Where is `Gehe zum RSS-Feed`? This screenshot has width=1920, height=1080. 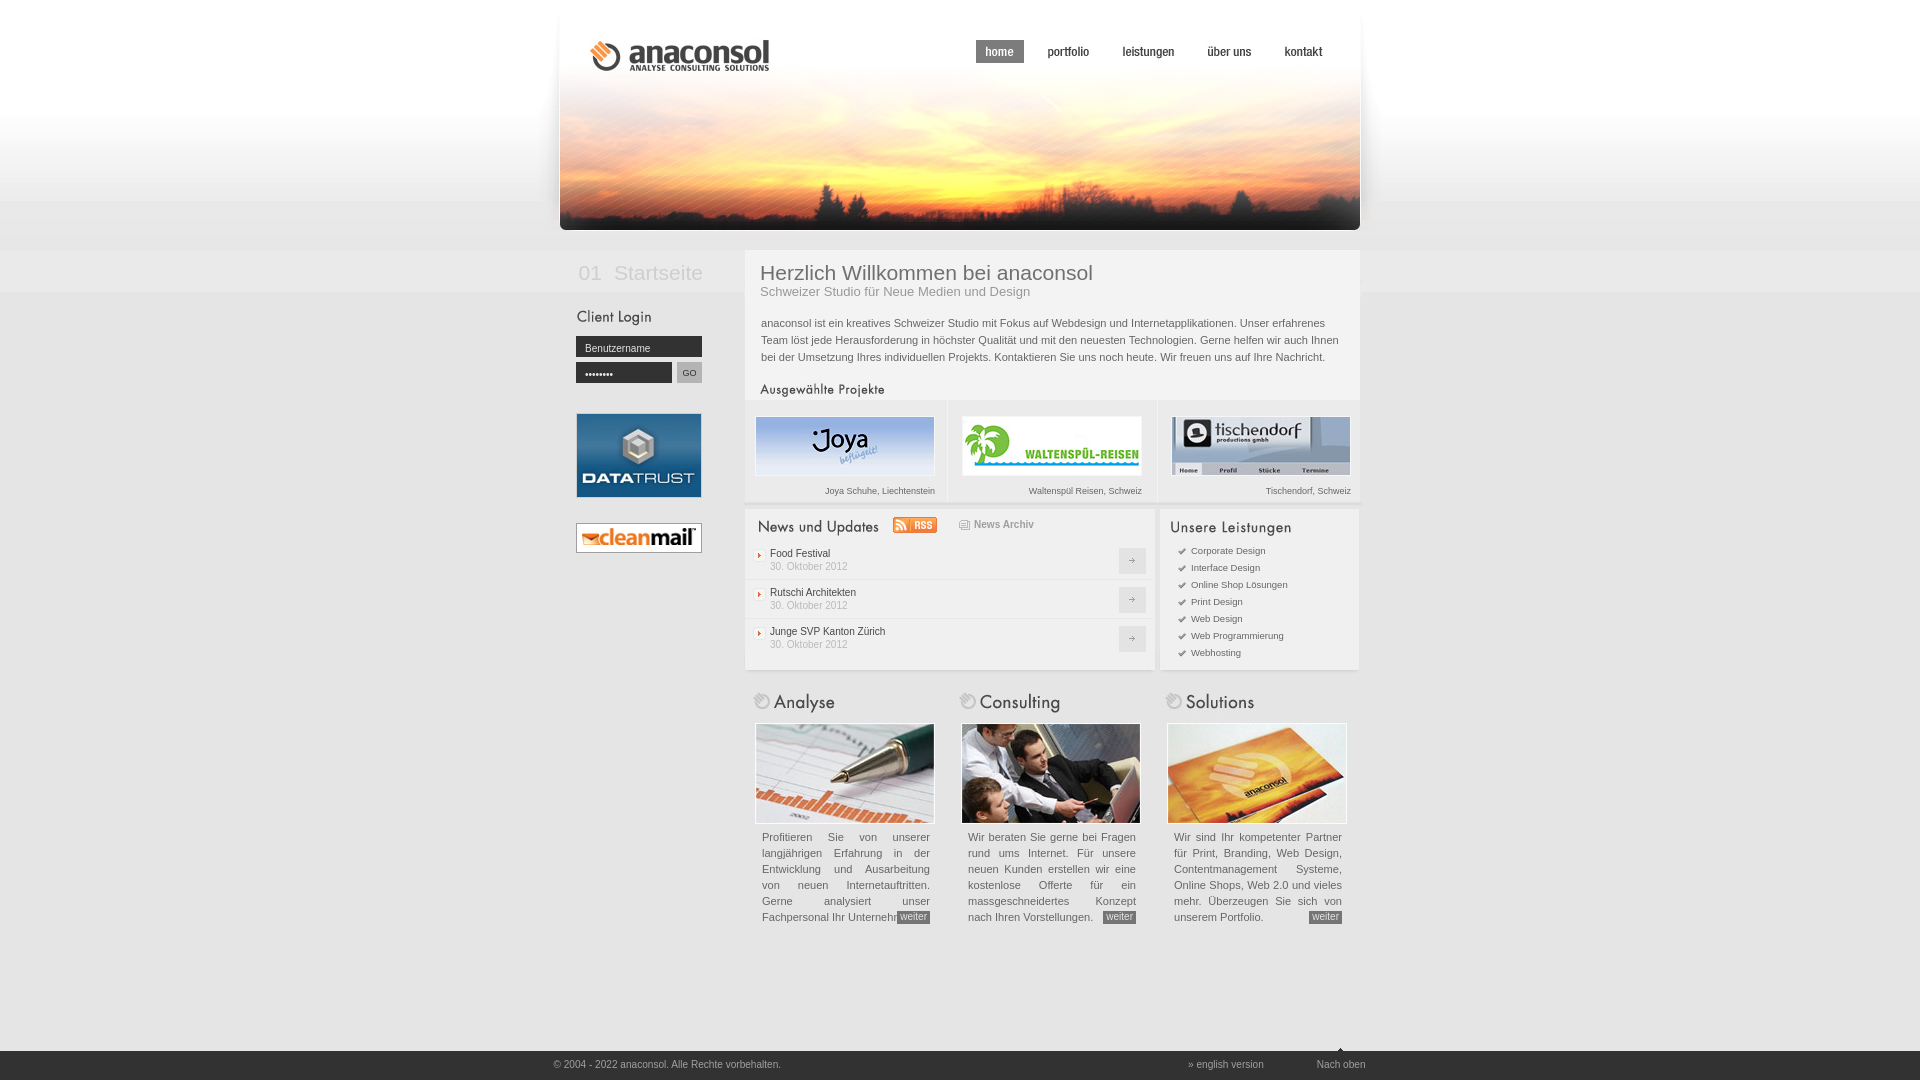 Gehe zum RSS-Feed is located at coordinates (915, 525).